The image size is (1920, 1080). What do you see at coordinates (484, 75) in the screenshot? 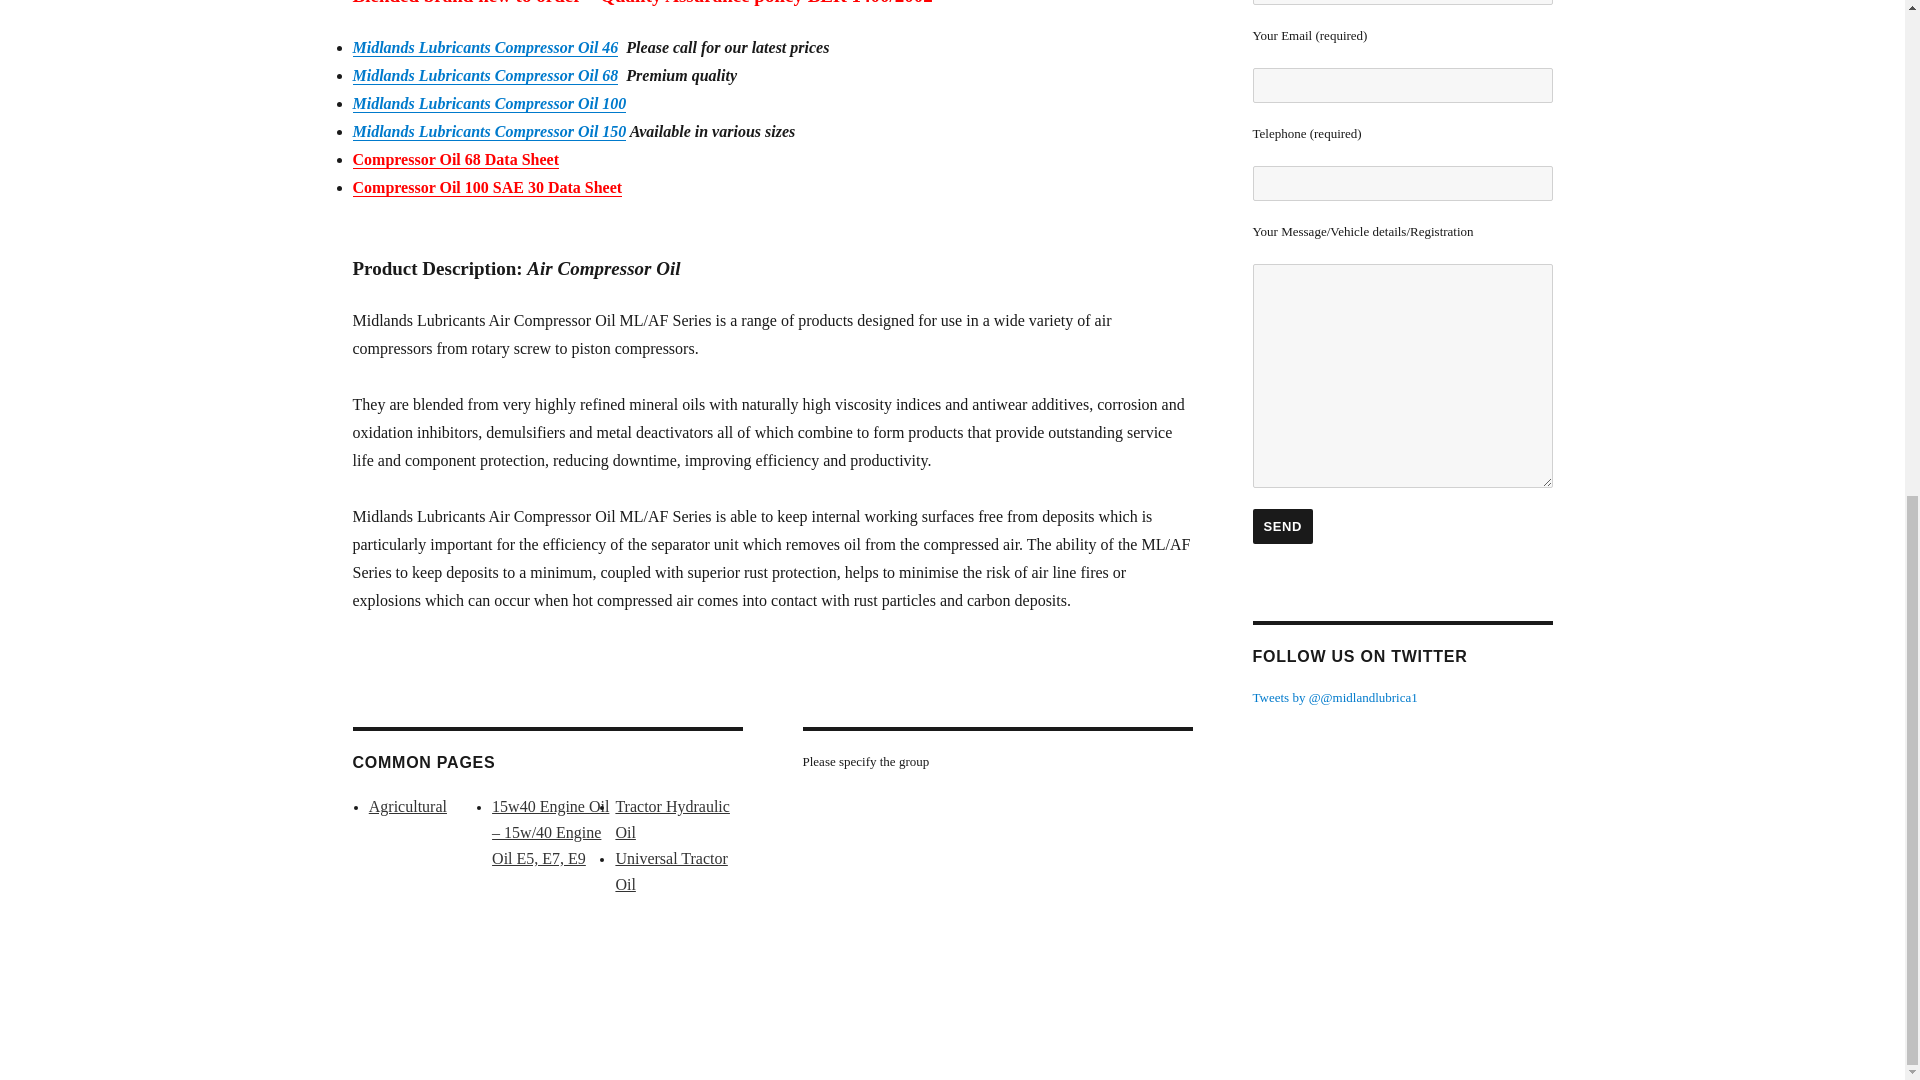
I see `Midlands Lubricants Compressor Oil 68` at bounding box center [484, 75].